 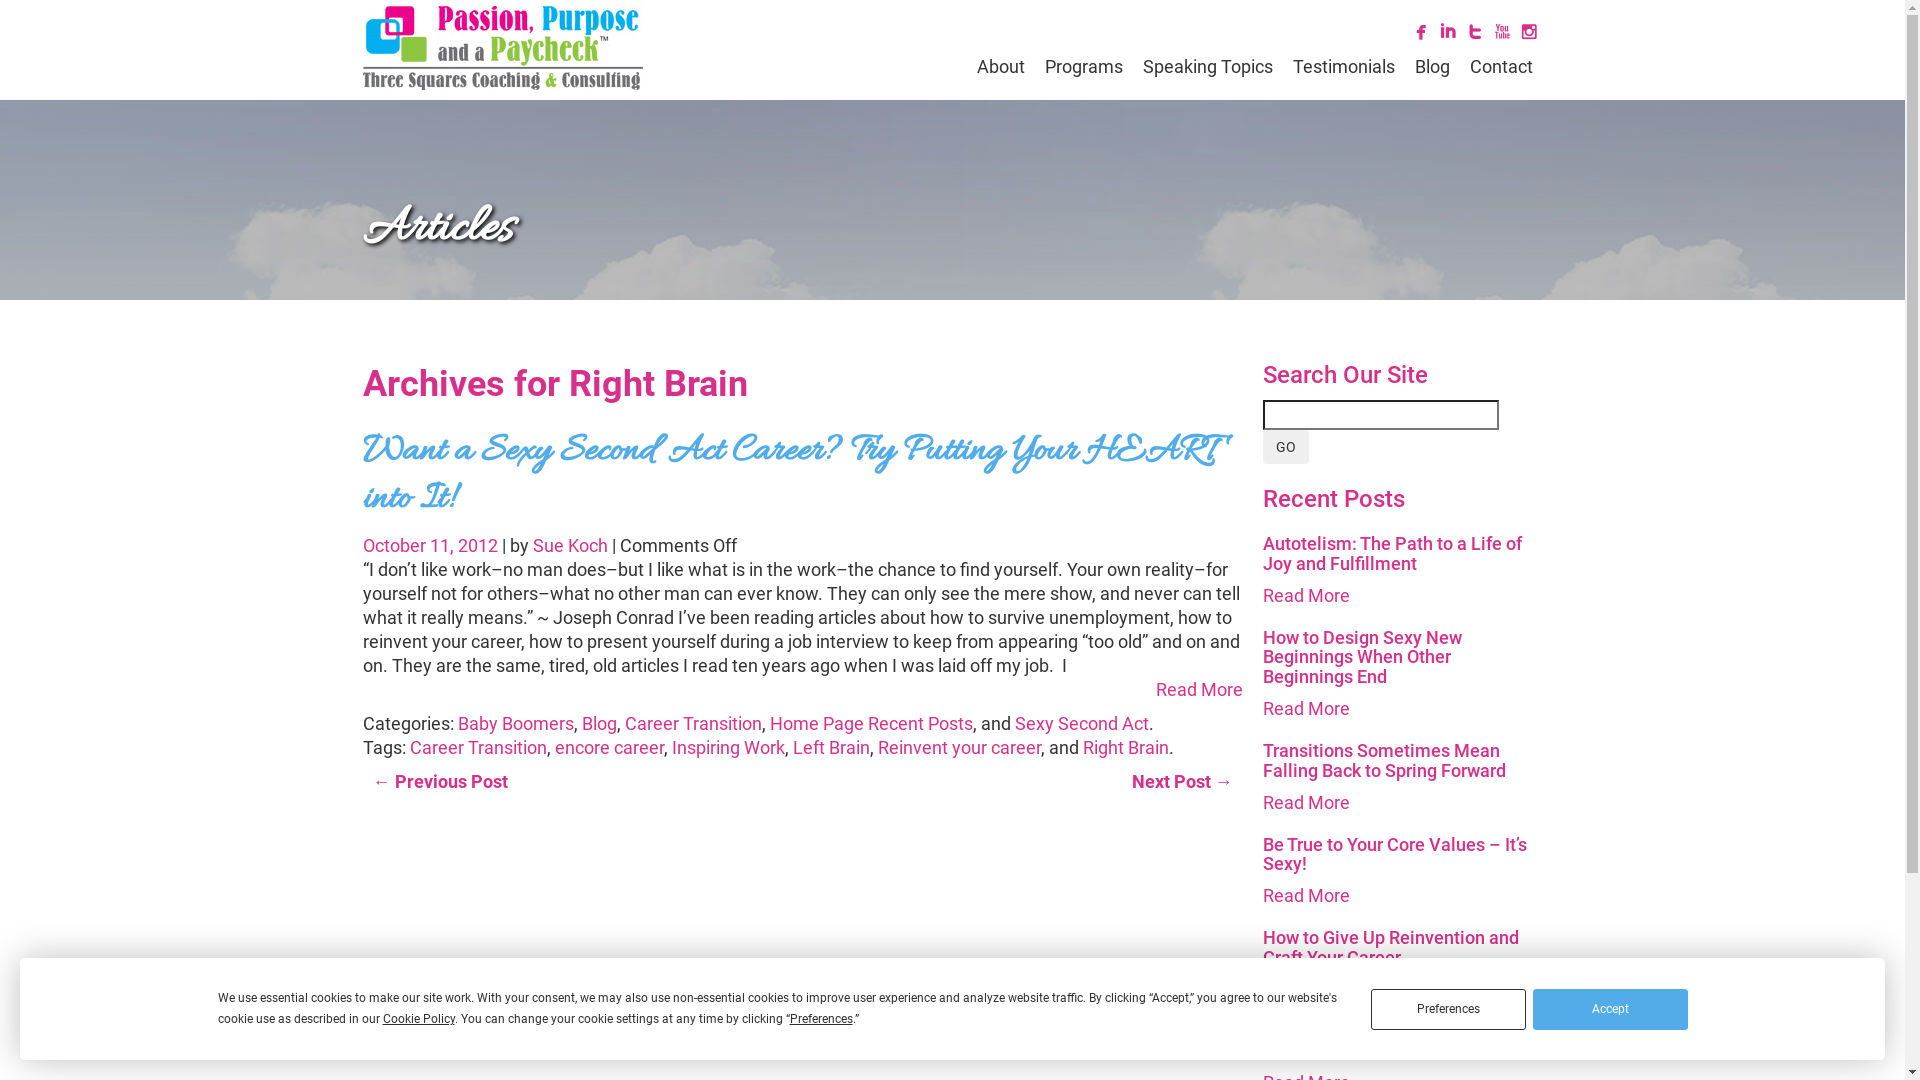 What do you see at coordinates (1362, 658) in the screenshot?
I see `How to Design Sexy New Beginnings When Other Beginnings End` at bounding box center [1362, 658].